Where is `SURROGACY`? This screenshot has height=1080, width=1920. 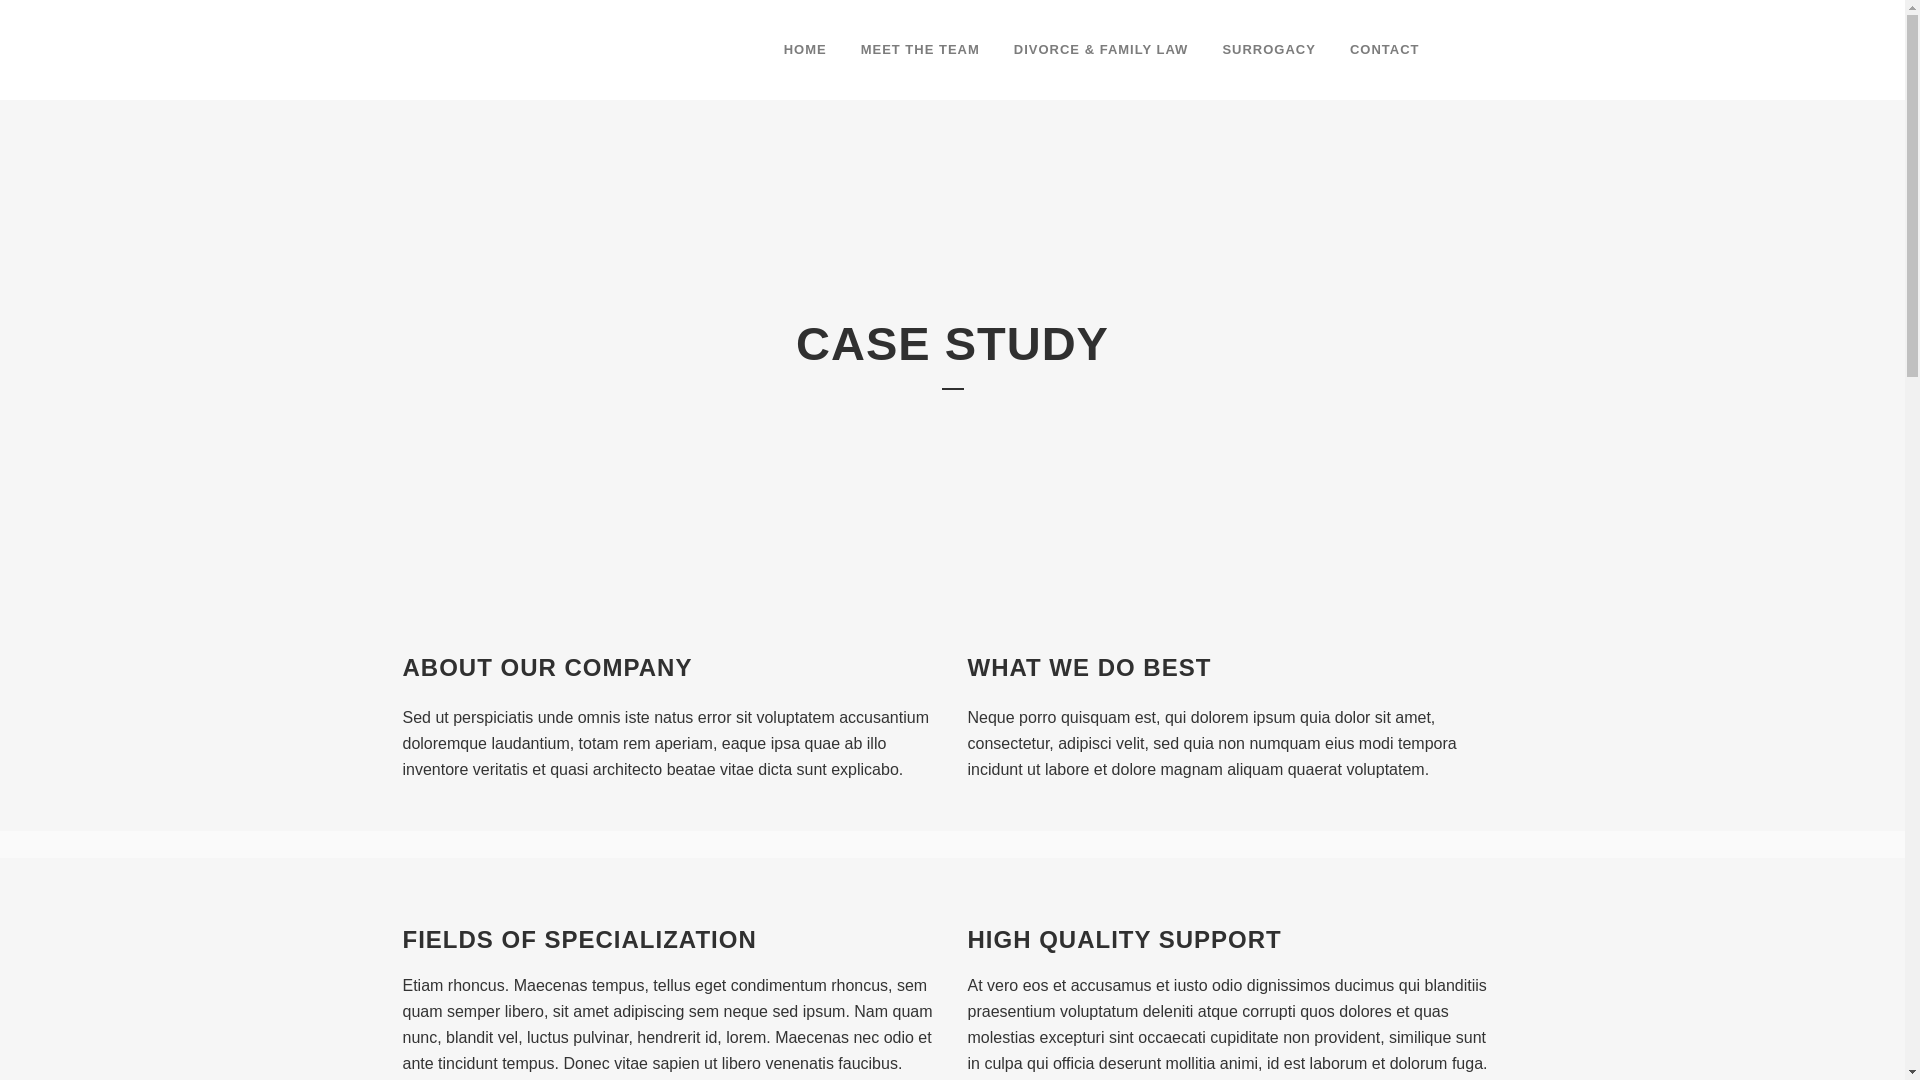
SURROGACY is located at coordinates (1269, 50).